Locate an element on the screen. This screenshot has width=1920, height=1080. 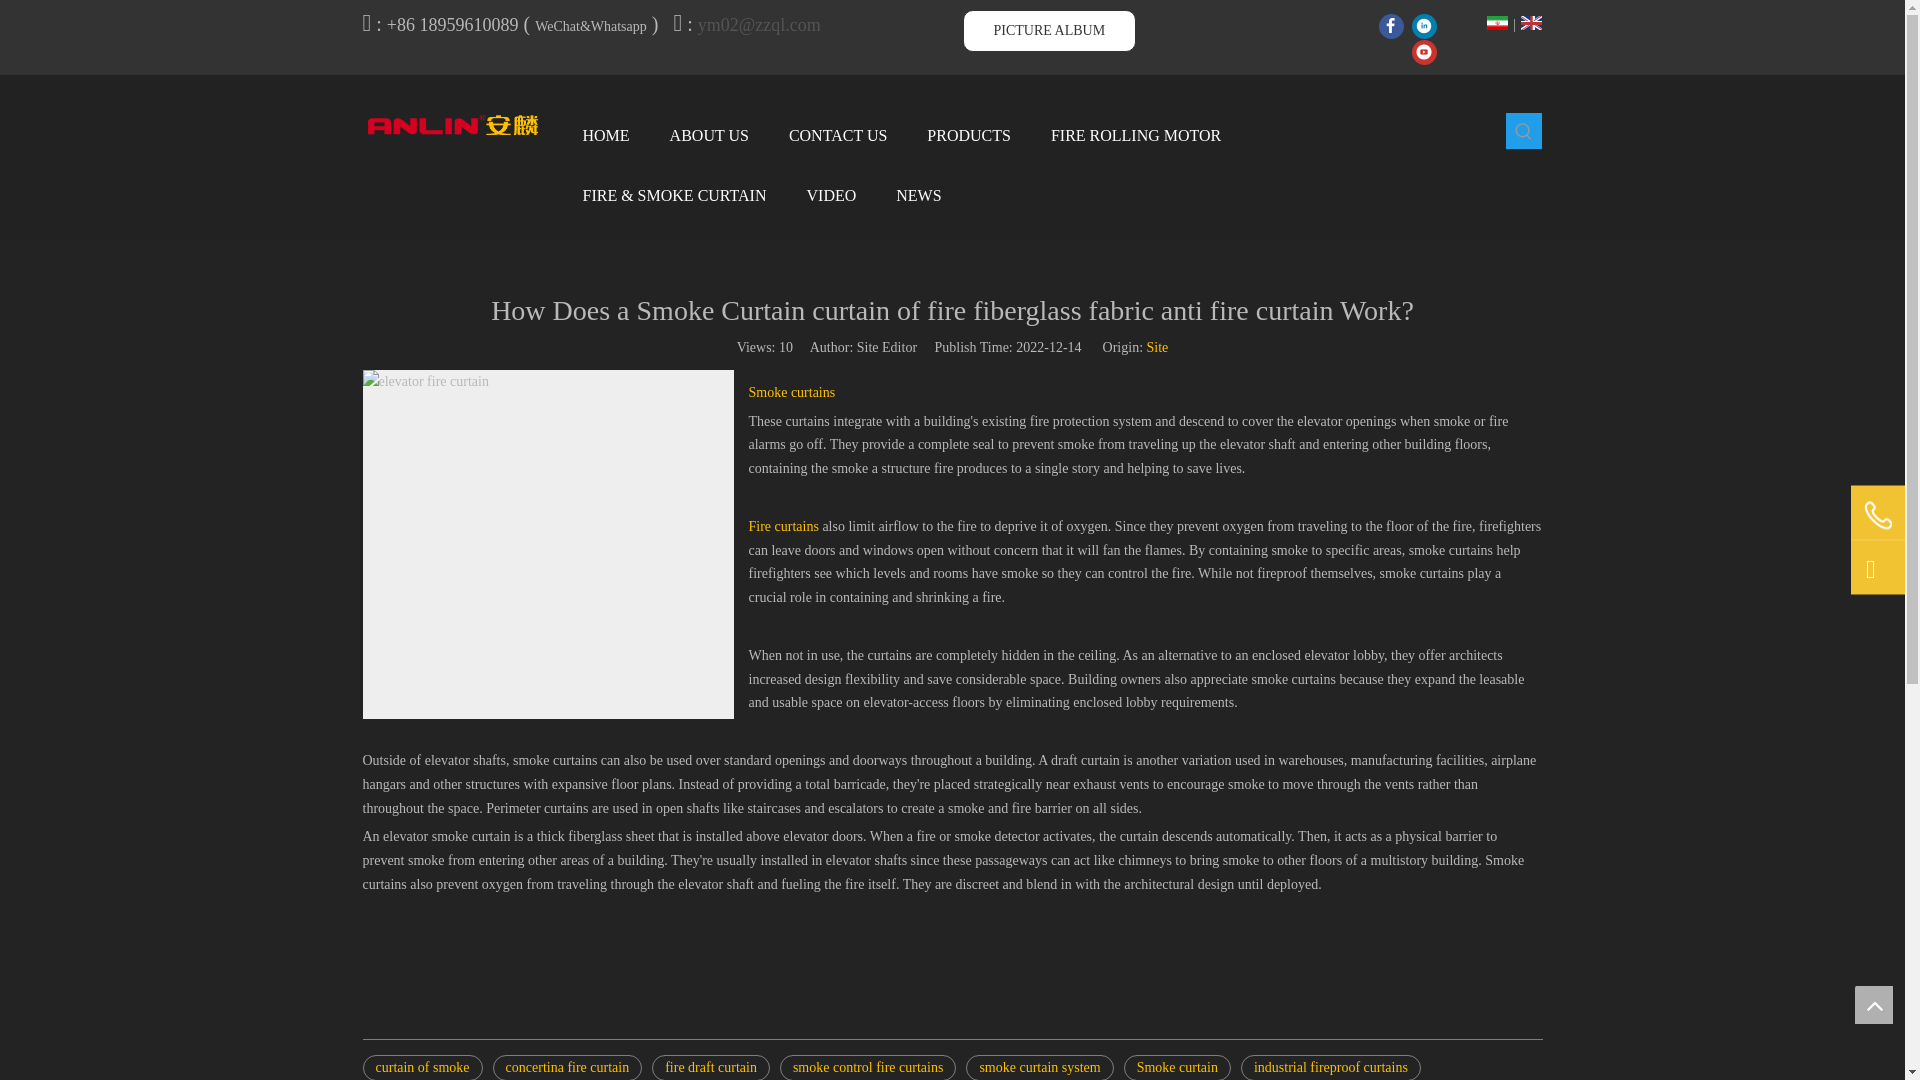
smoke control fire curtains is located at coordinates (868, 1068).